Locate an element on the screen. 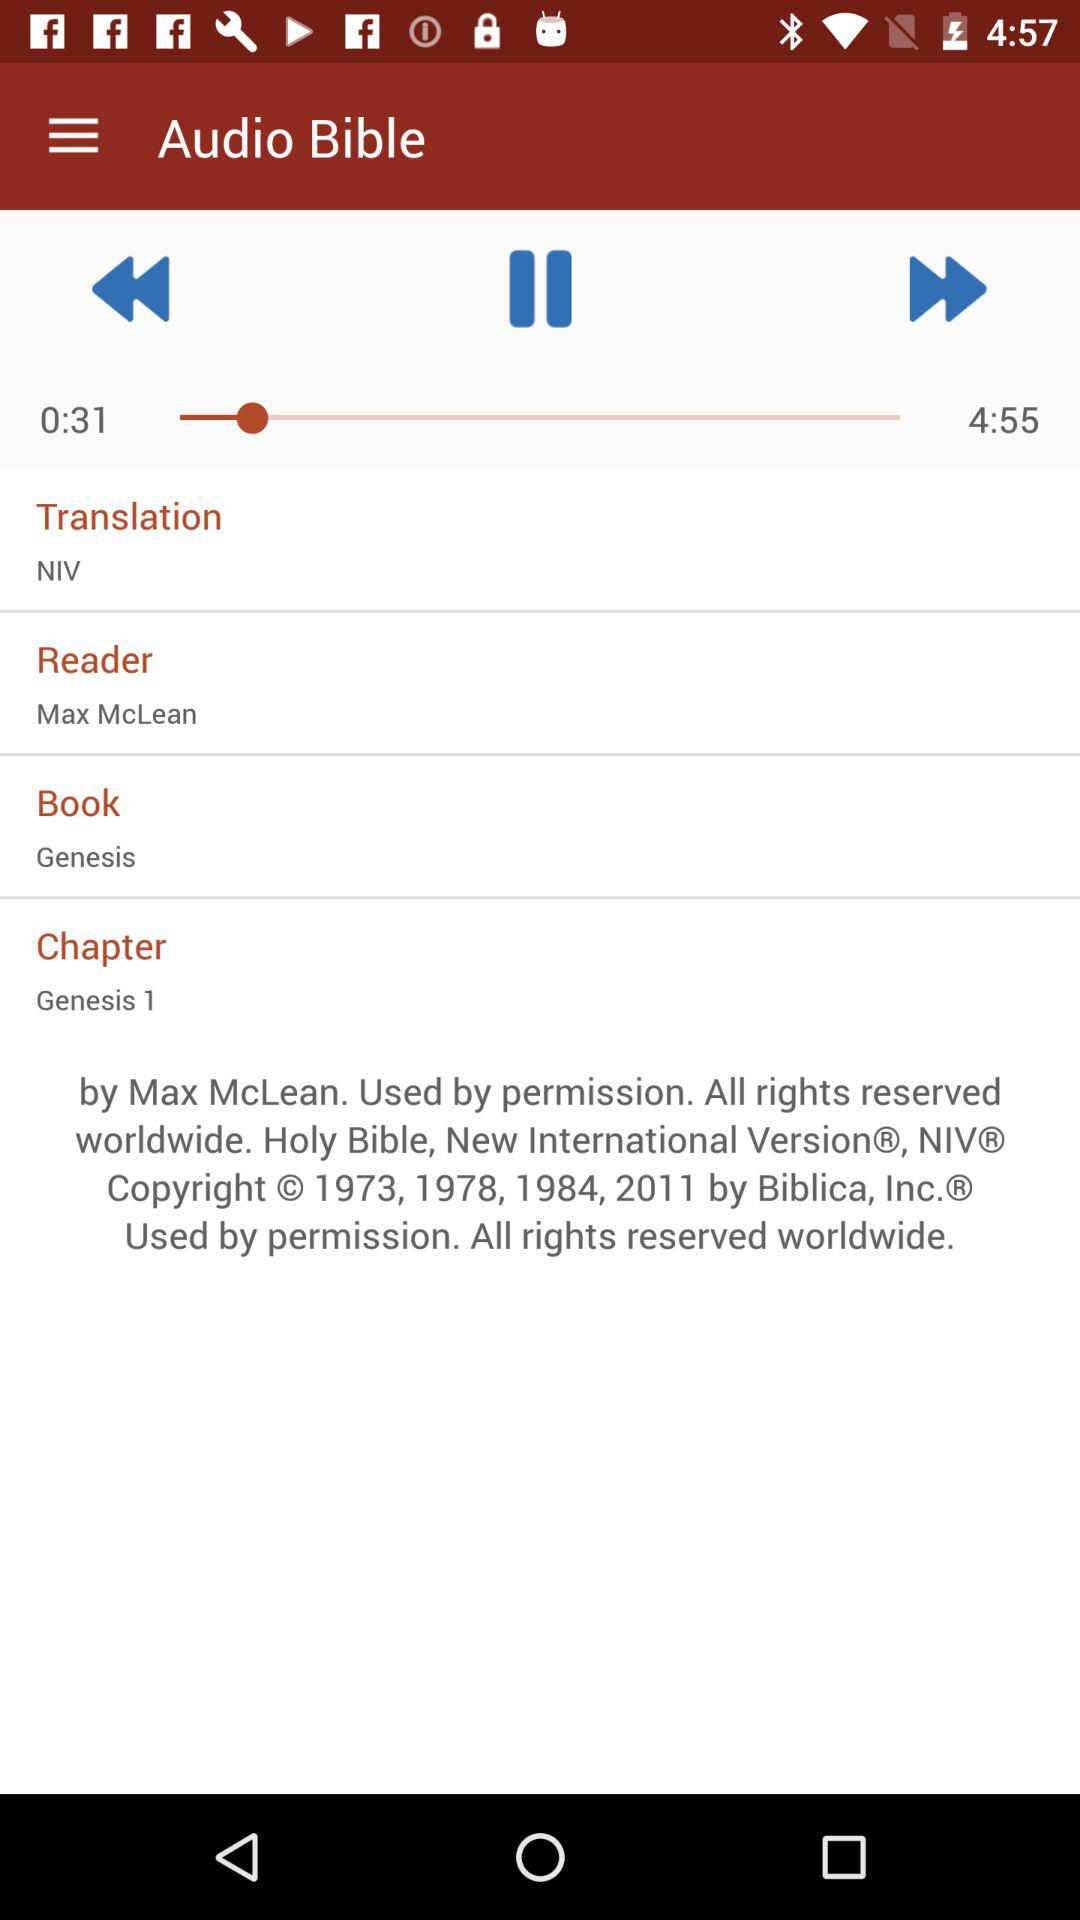  jump to the reader item is located at coordinates (540, 658).